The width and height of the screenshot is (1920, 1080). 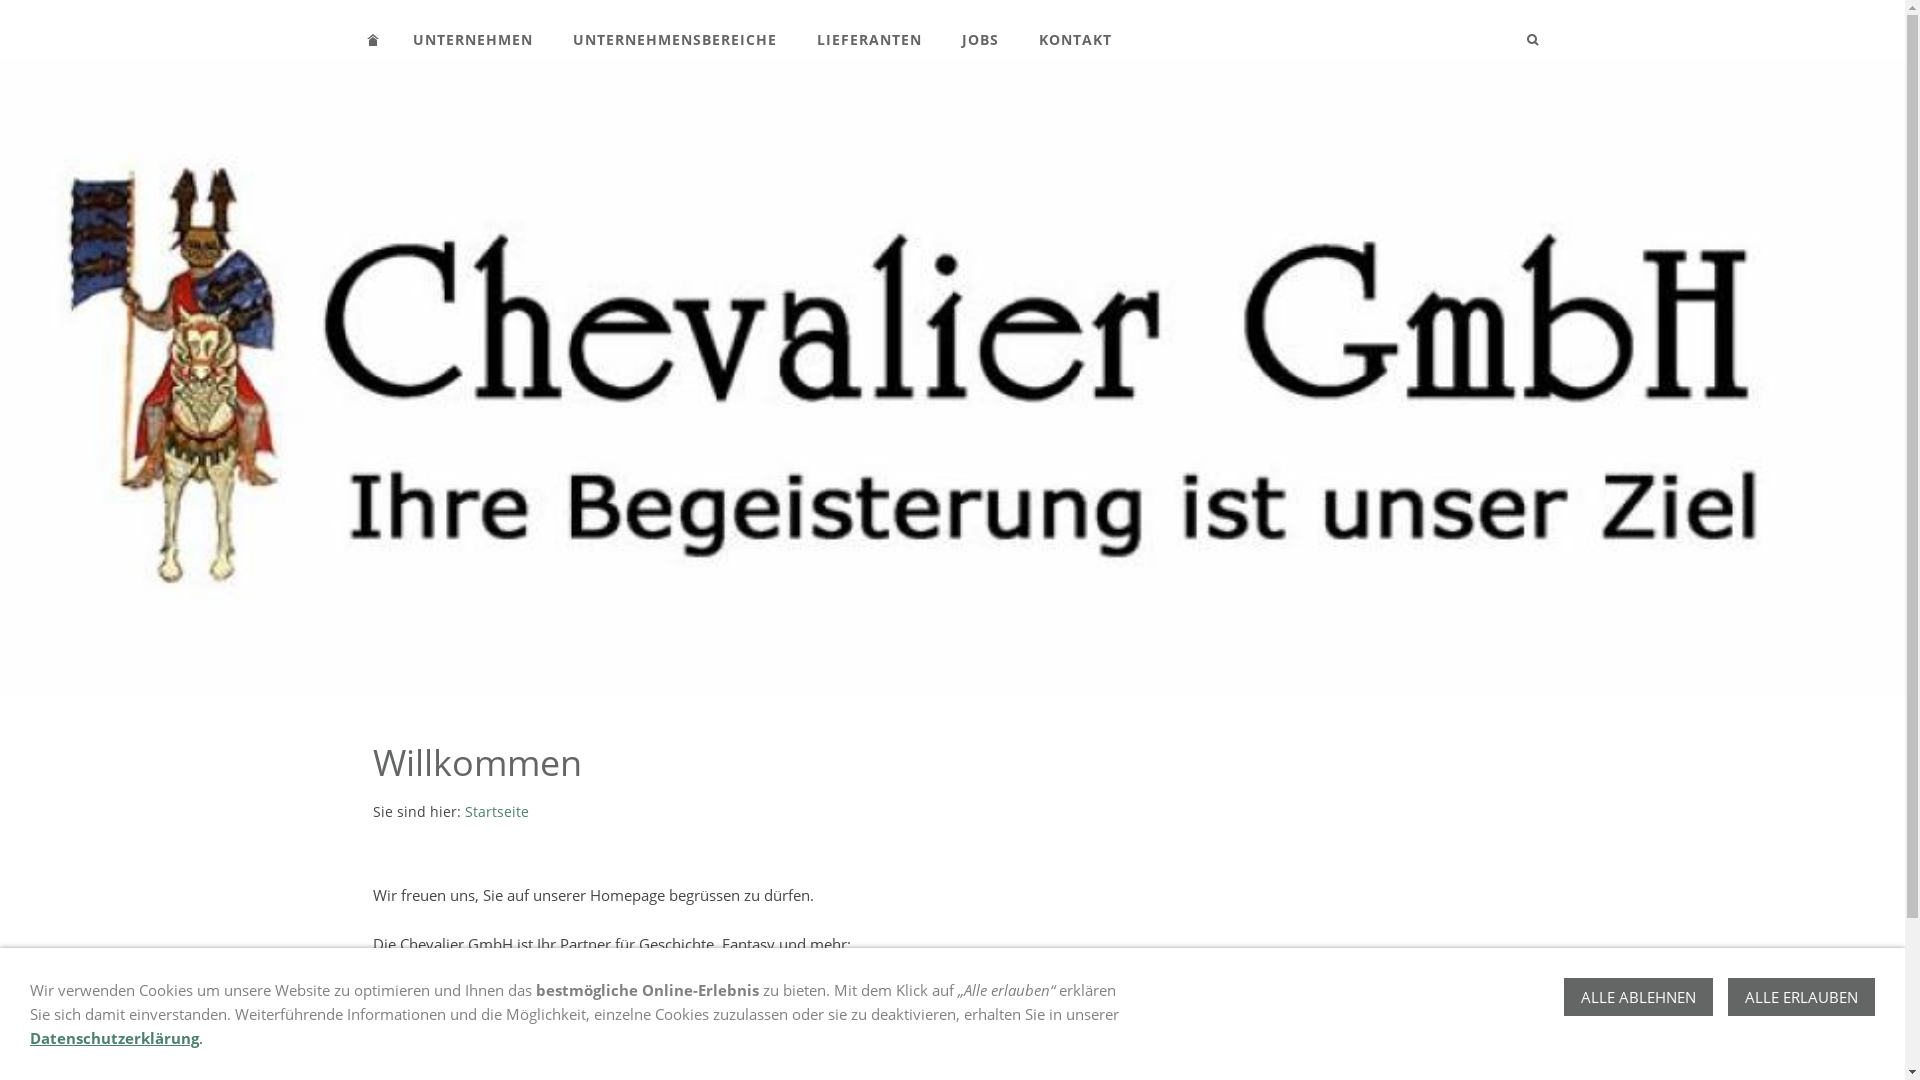 What do you see at coordinates (1074, 40) in the screenshot?
I see `KONTAKT` at bounding box center [1074, 40].